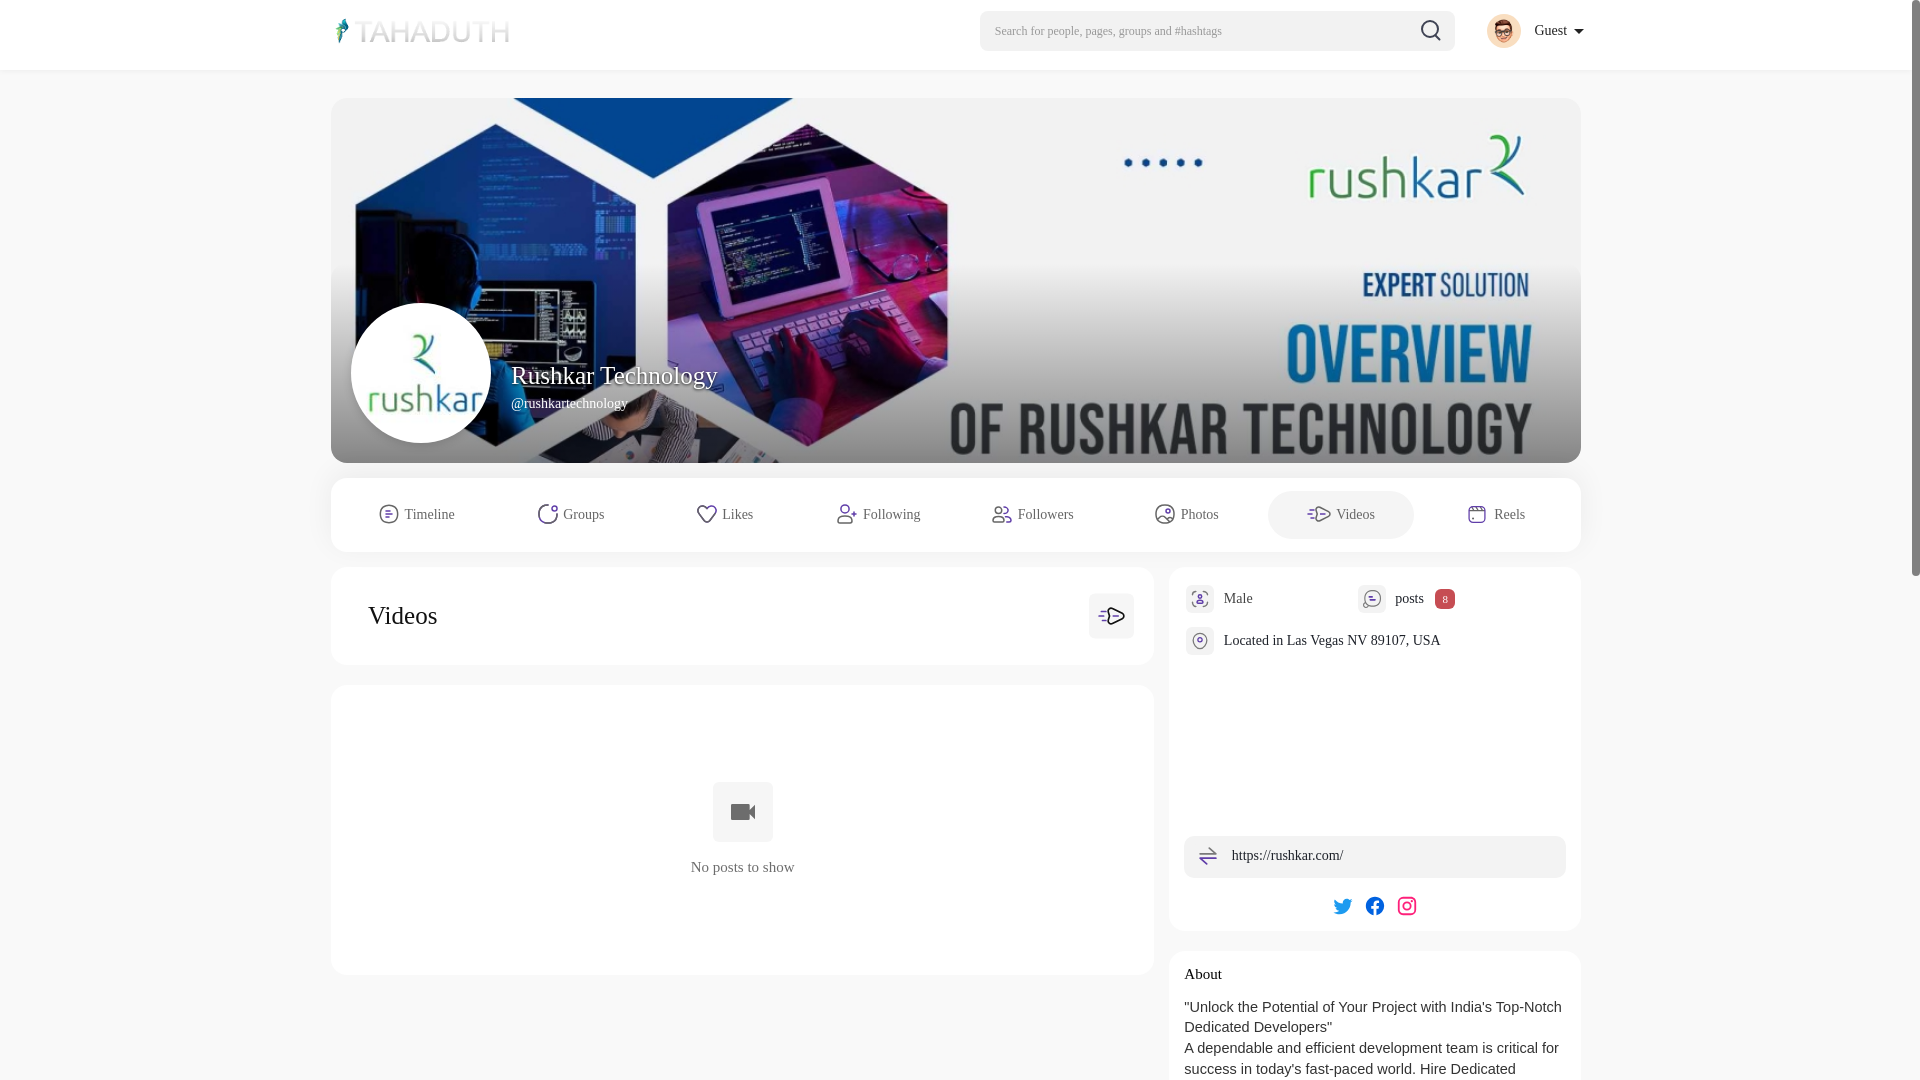 This screenshot has height=1080, width=1920. Describe the element at coordinates (725, 514) in the screenshot. I see `Likes` at that location.